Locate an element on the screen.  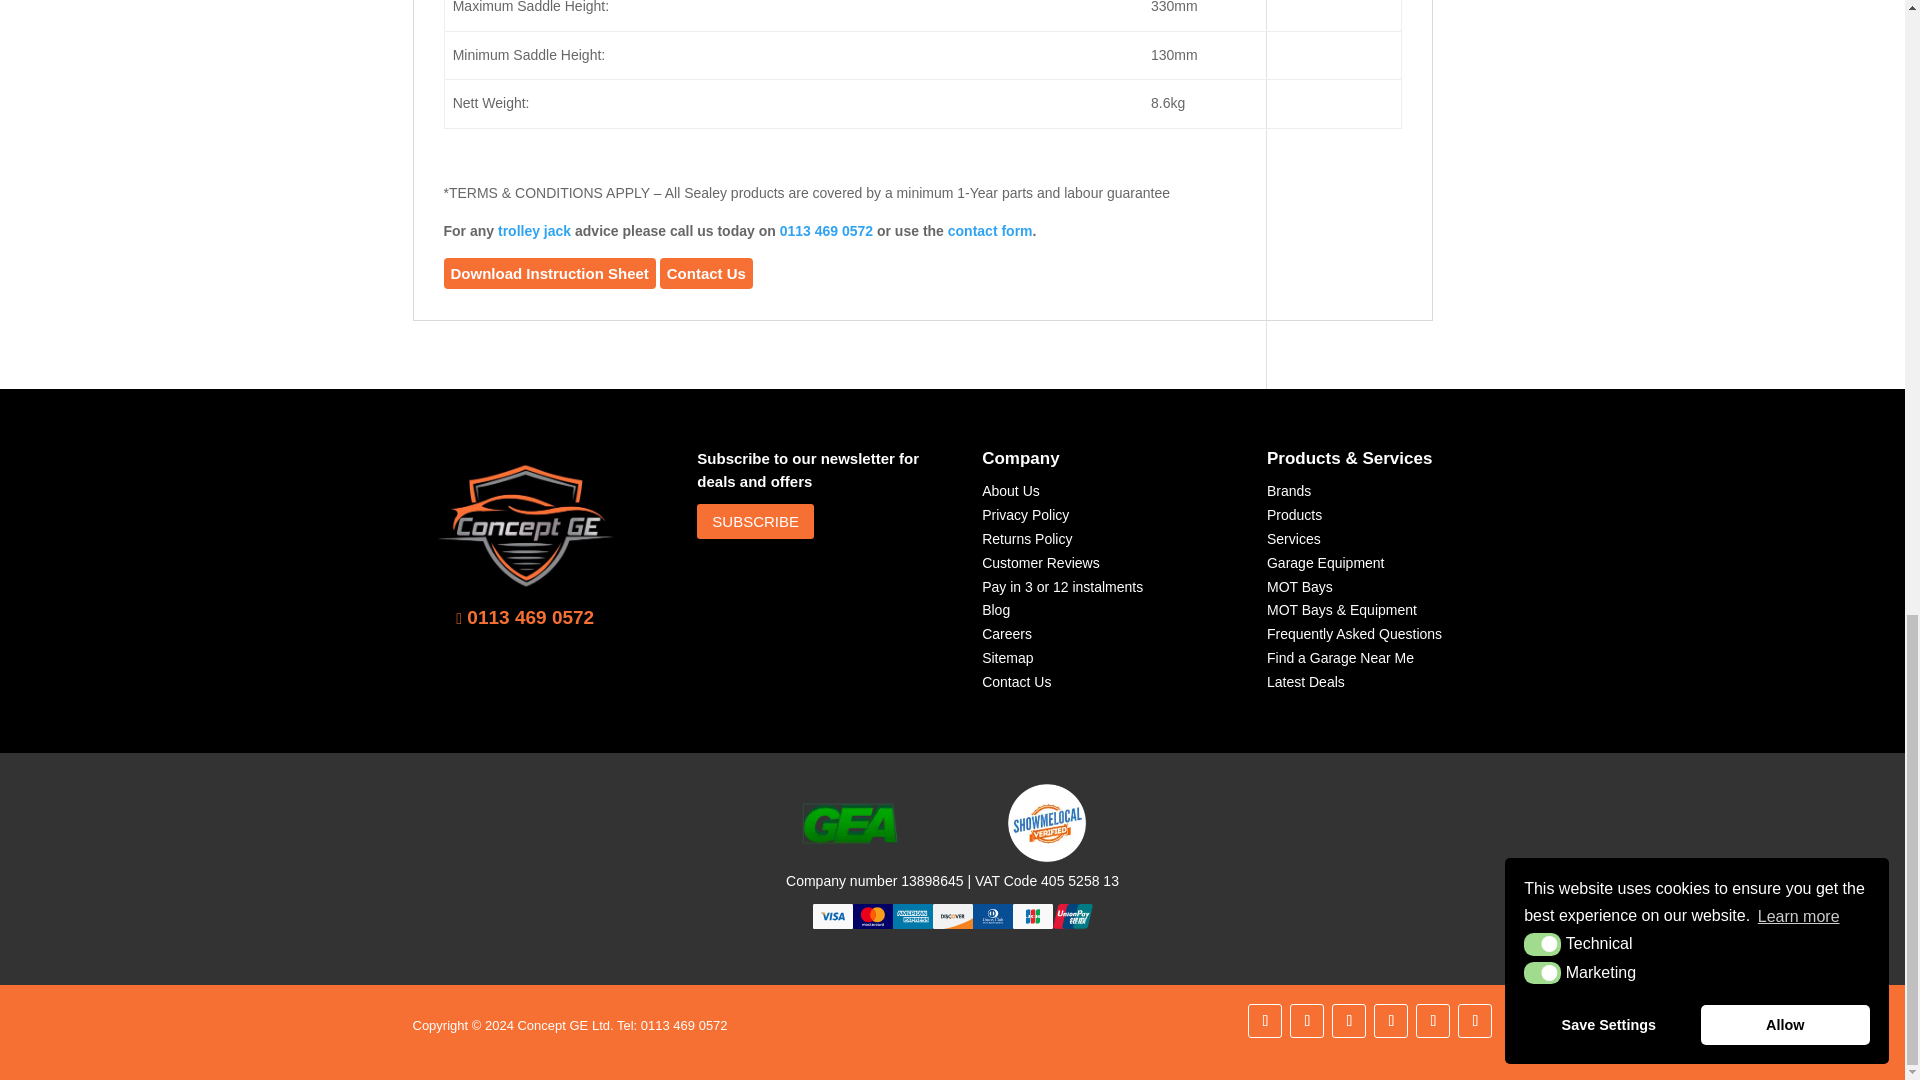
Concept Garage Equipment Logo is located at coordinates (526, 524).